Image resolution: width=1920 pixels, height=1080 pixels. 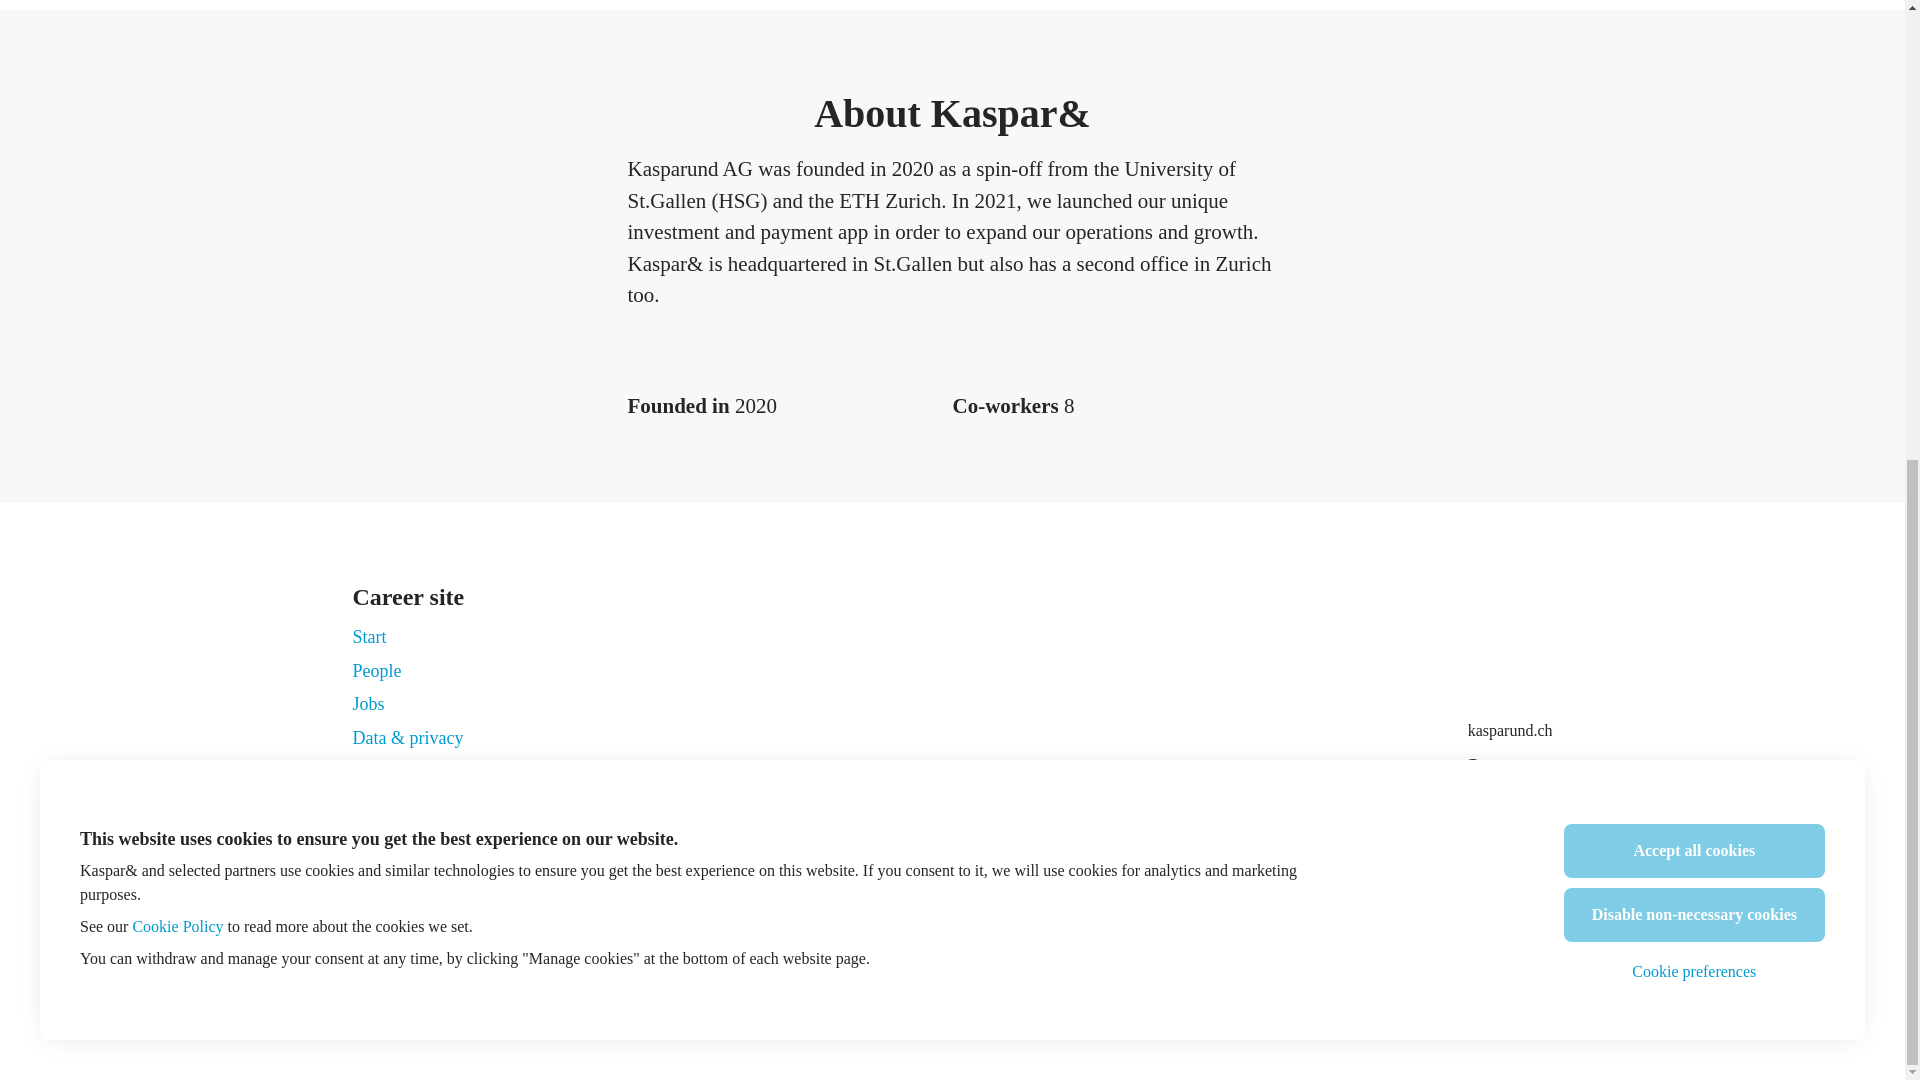 What do you see at coordinates (952, 1004) in the screenshot?
I see `Employer branding by Teamtailor` at bounding box center [952, 1004].